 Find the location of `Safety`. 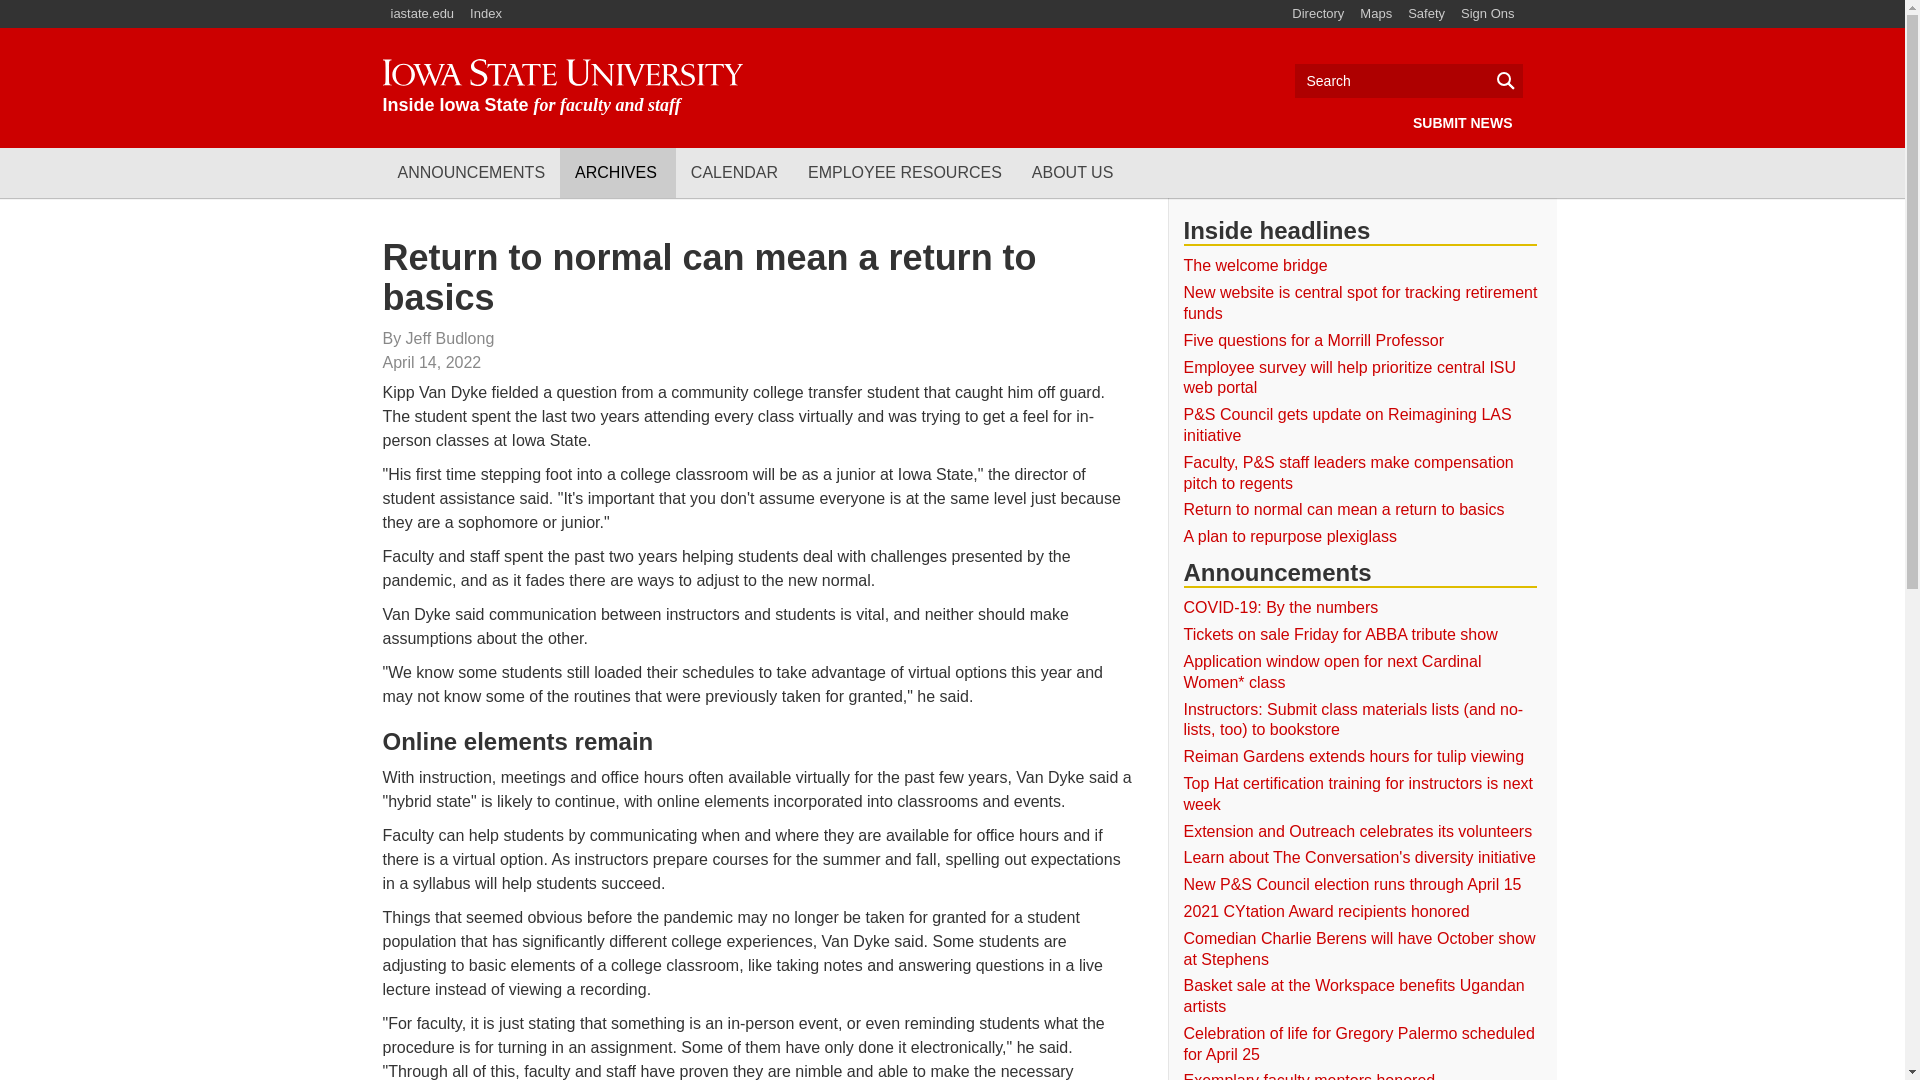

Safety is located at coordinates (1426, 14).